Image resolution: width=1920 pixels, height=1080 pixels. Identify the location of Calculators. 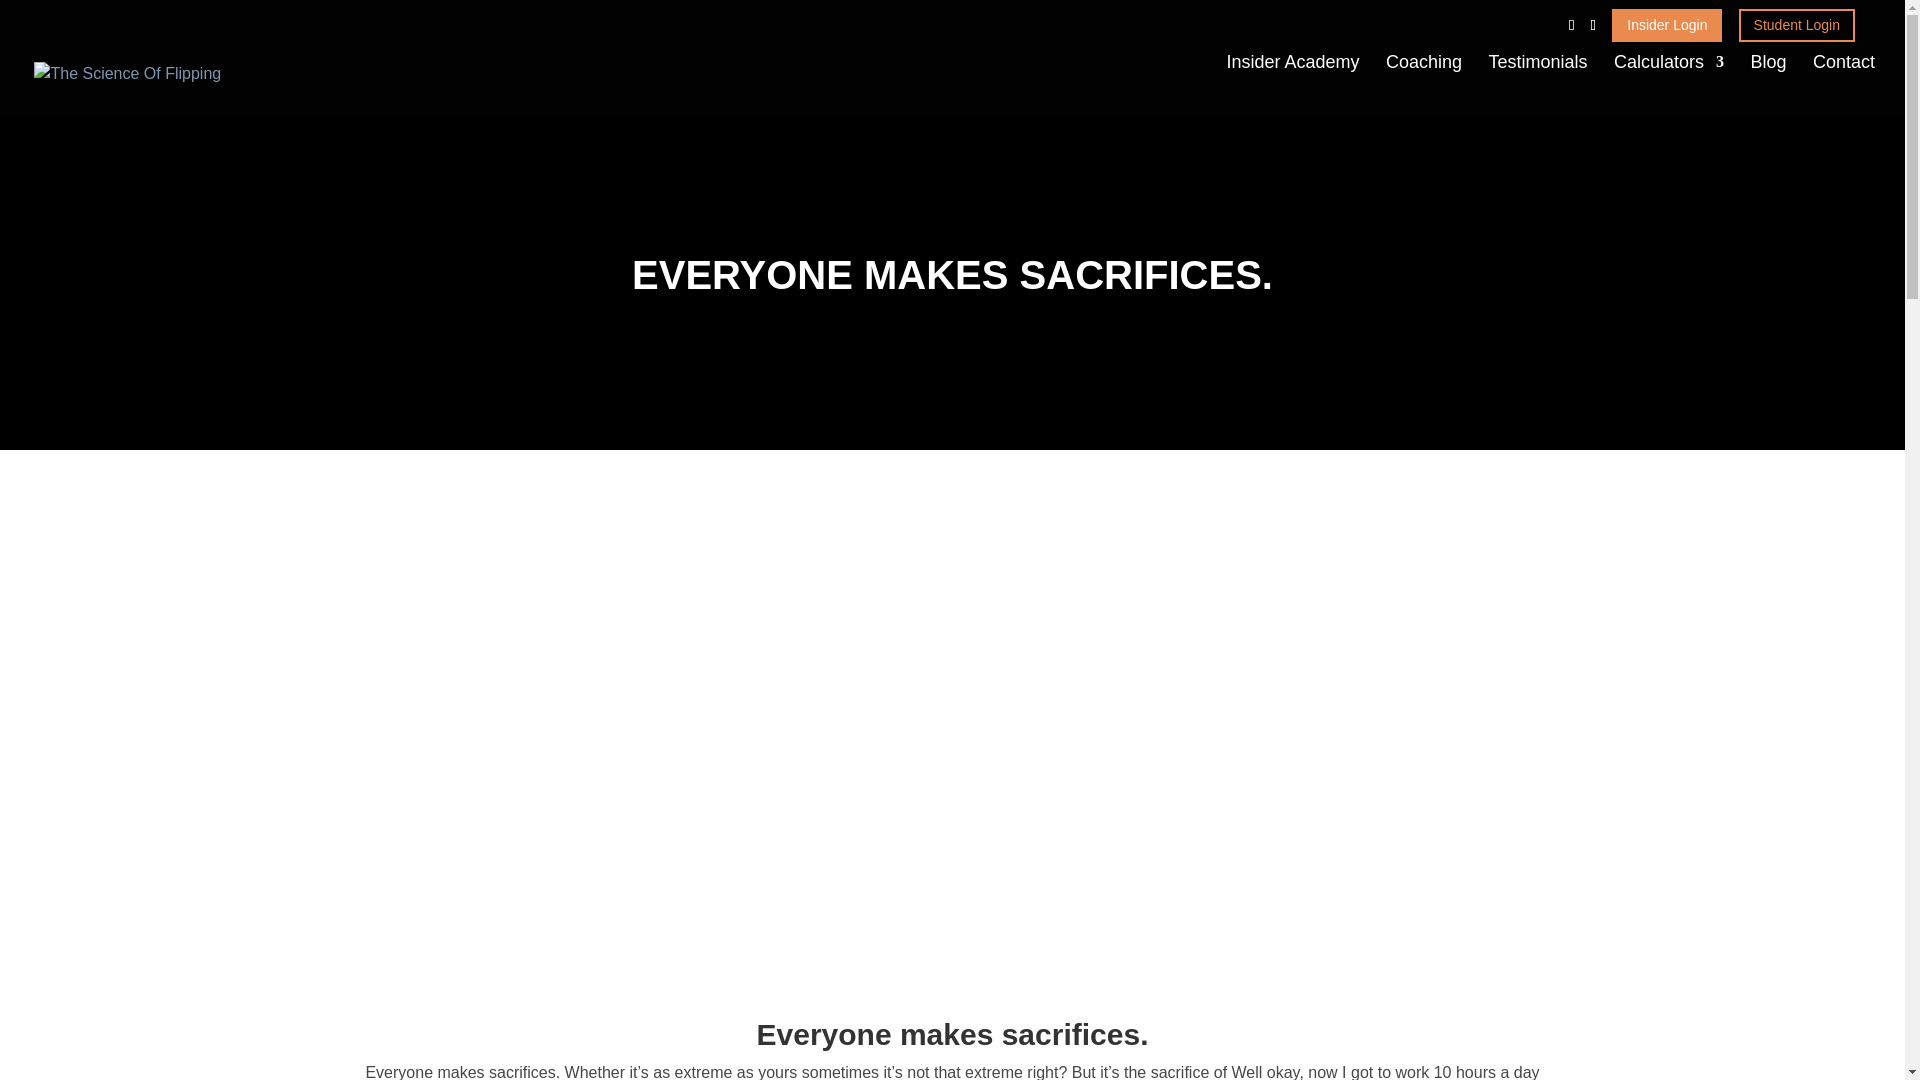
(1669, 85).